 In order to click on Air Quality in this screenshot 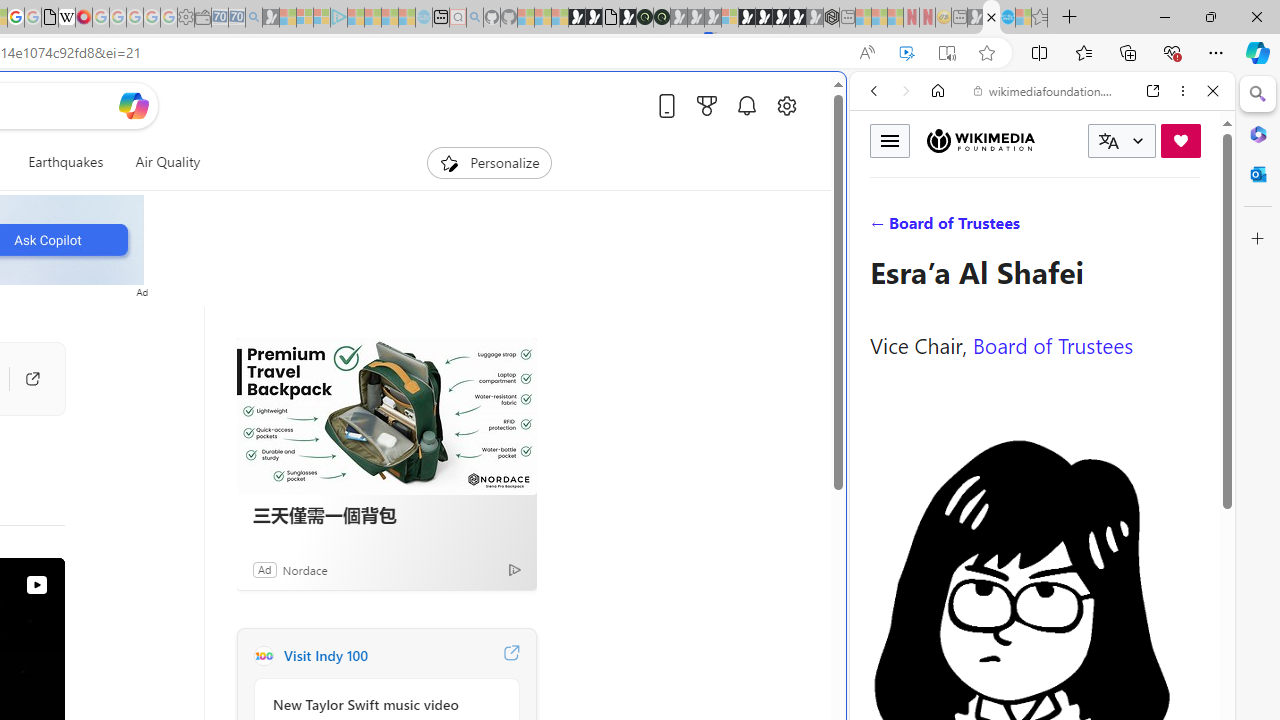, I will do `click(160, 162)`.